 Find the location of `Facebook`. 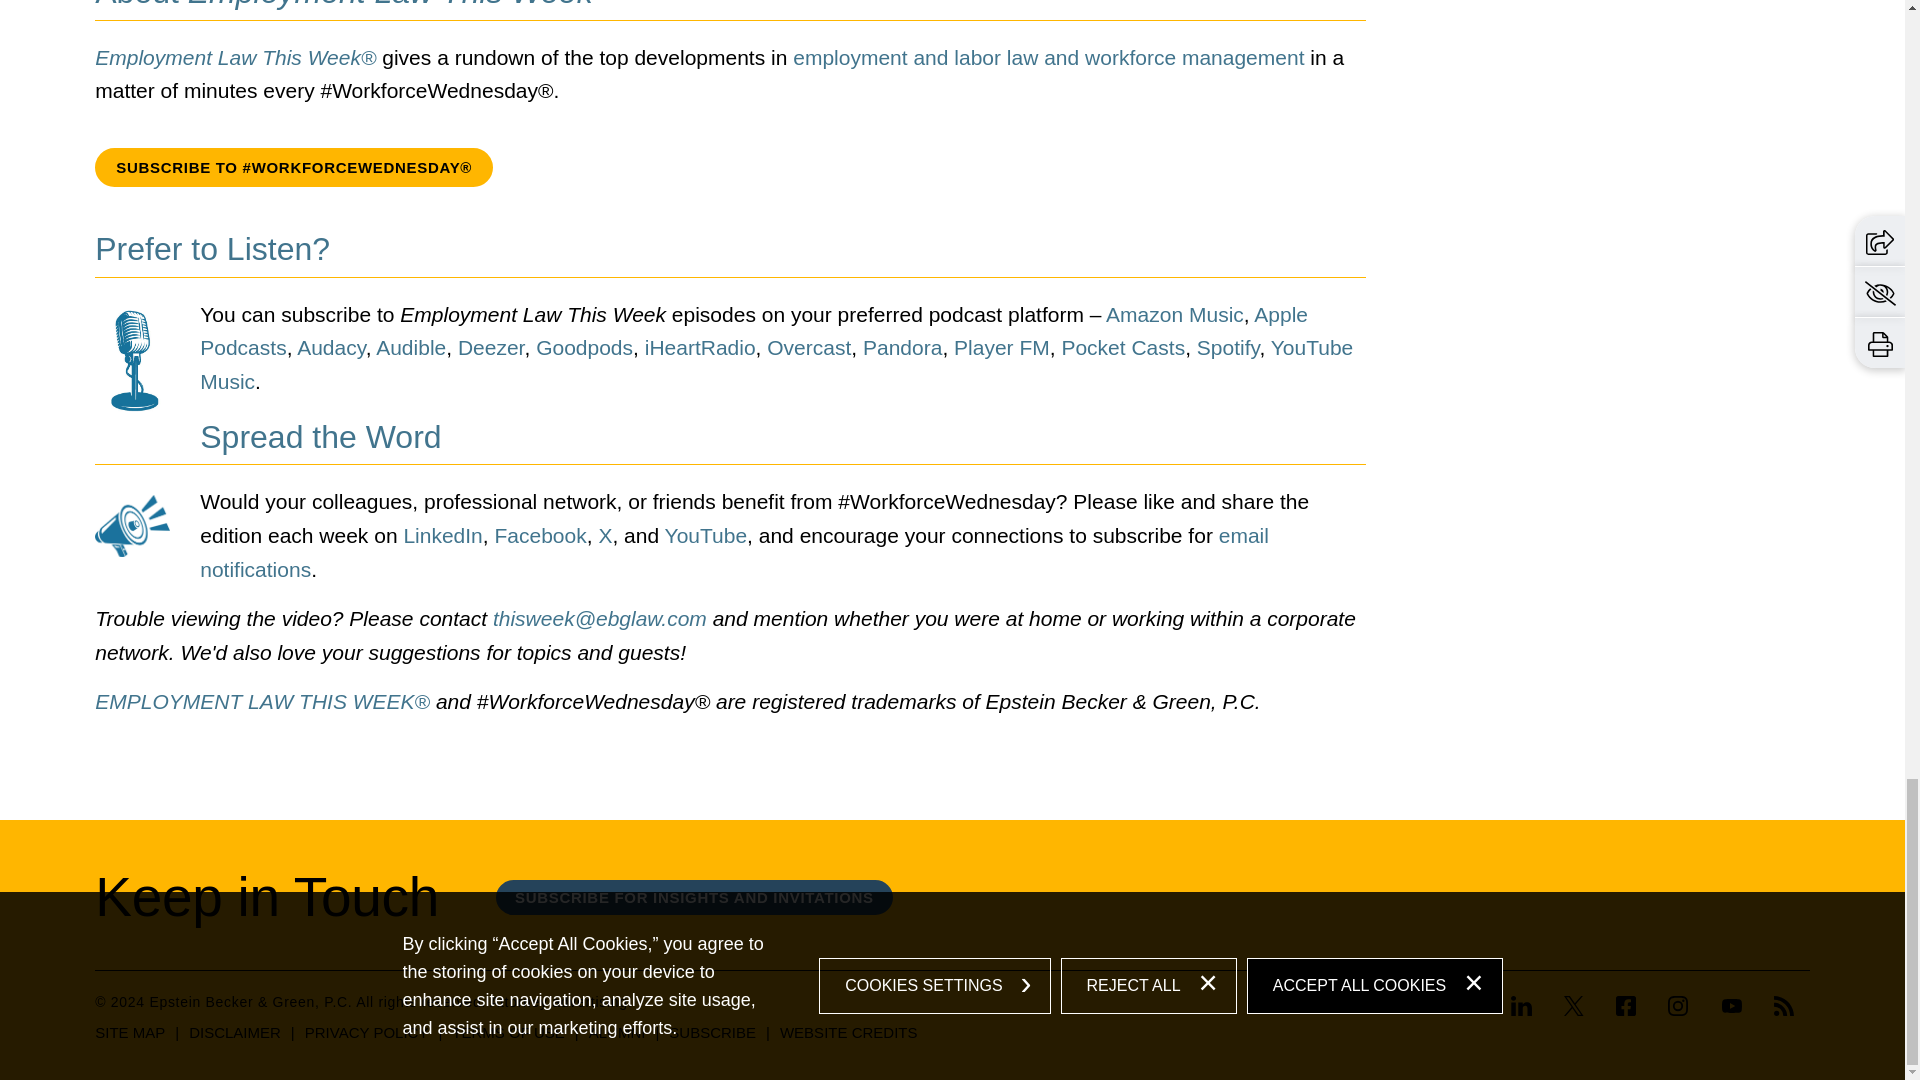

Facebook is located at coordinates (1626, 1006).